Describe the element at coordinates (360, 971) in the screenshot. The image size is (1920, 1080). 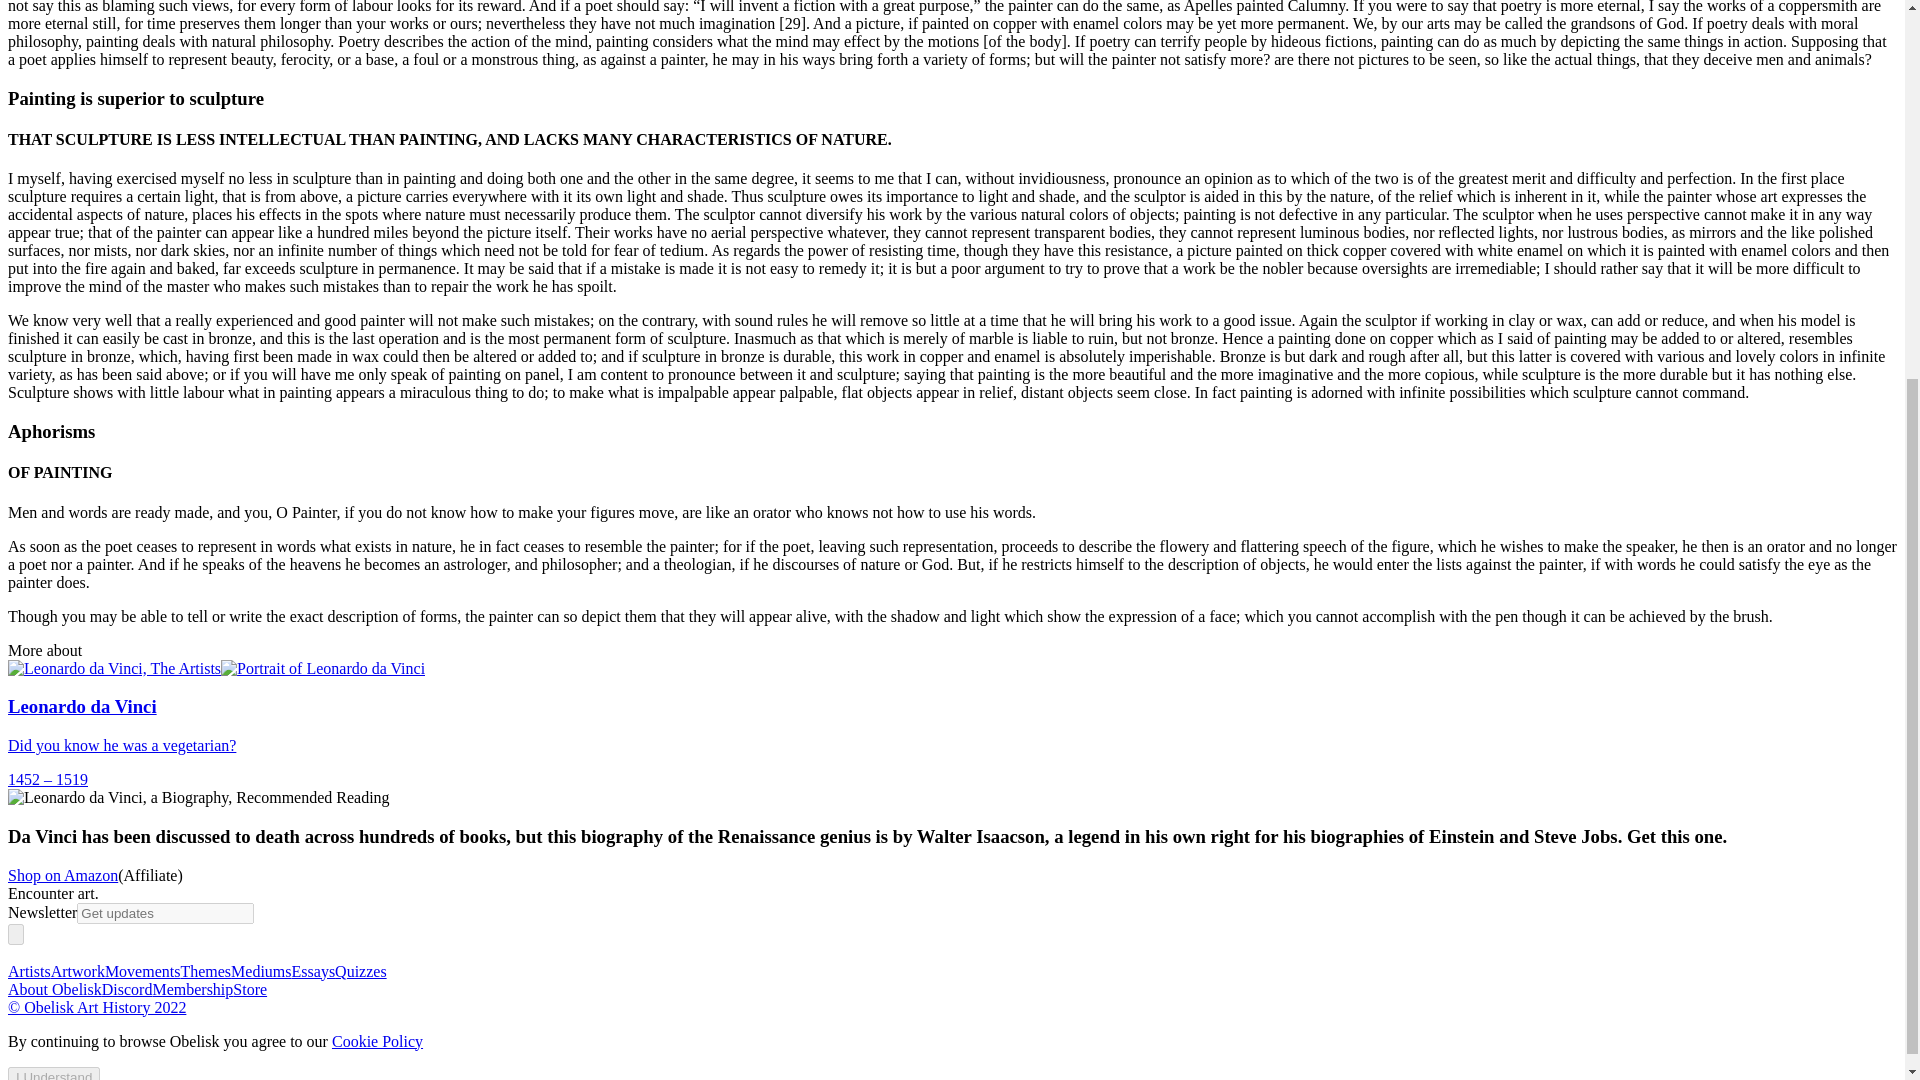
I see `Quizzes` at that location.